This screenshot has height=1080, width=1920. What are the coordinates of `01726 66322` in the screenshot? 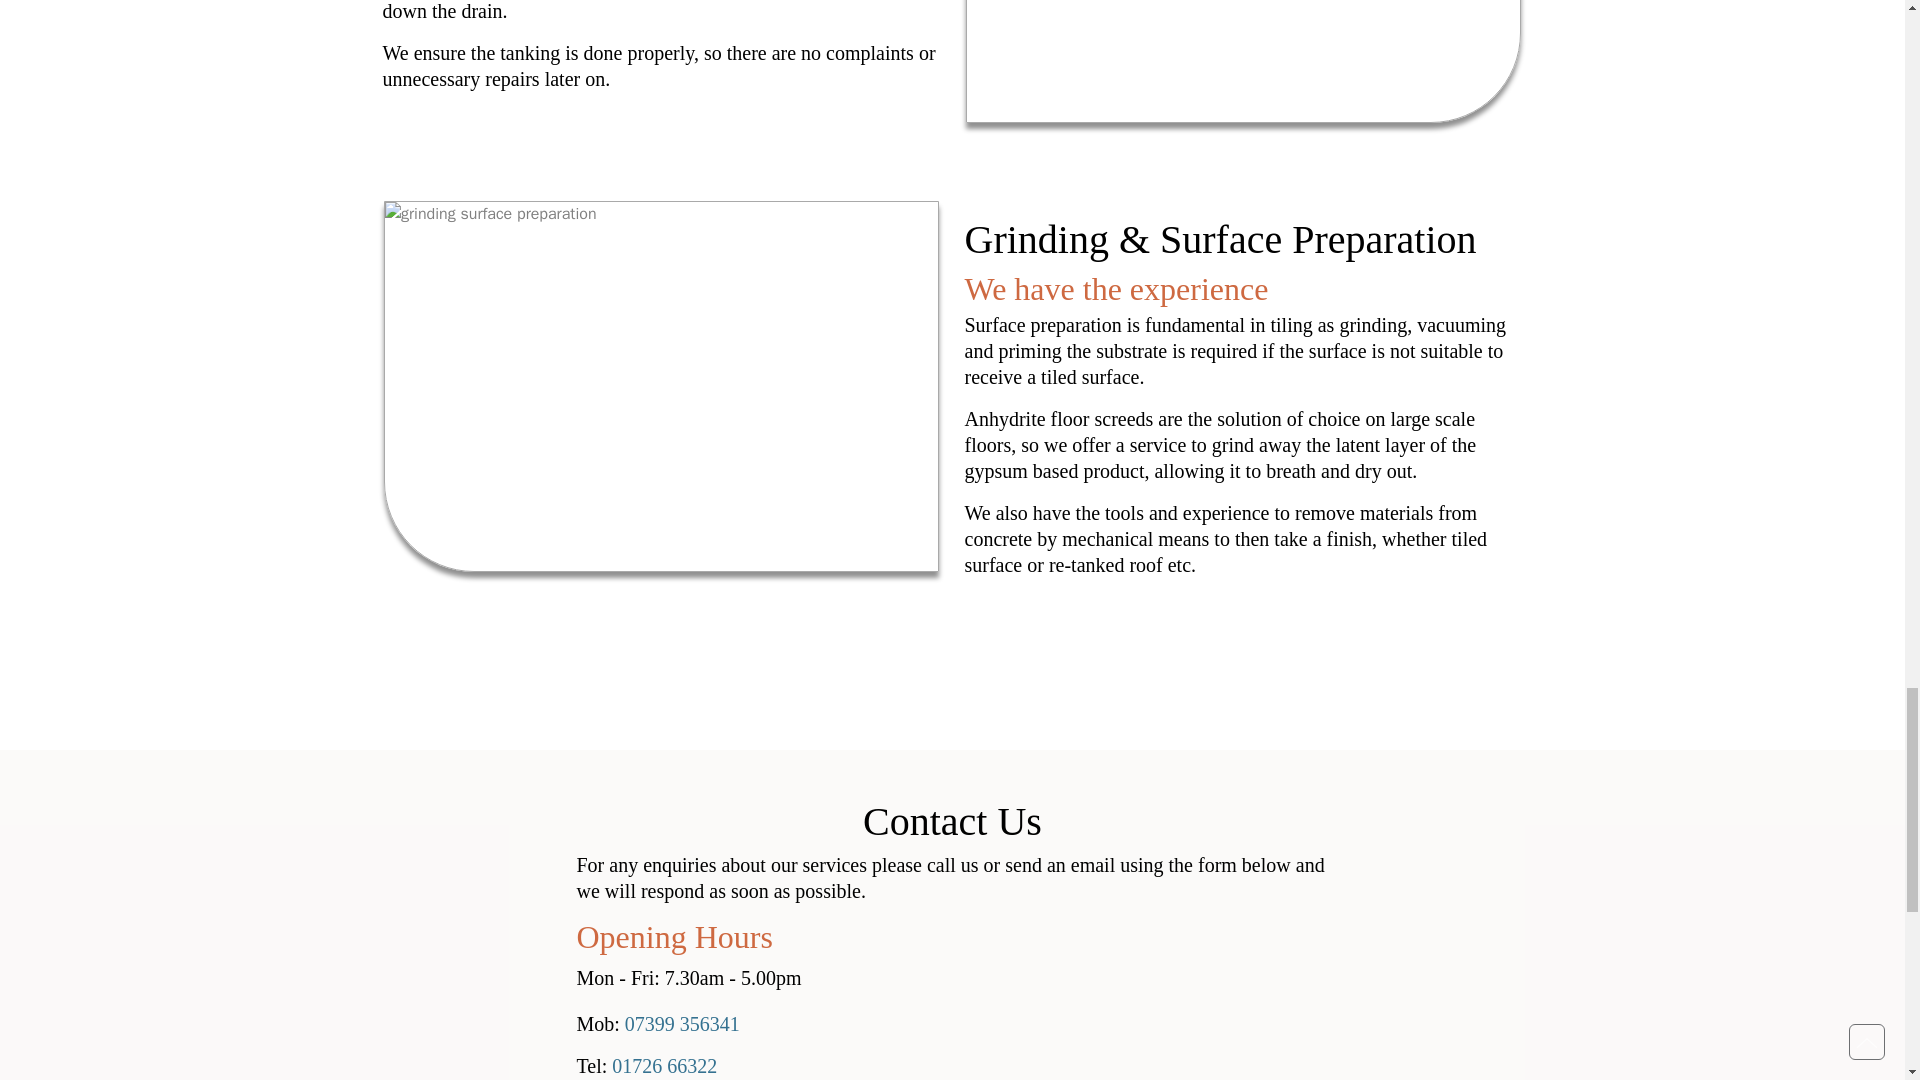 It's located at (664, 1066).